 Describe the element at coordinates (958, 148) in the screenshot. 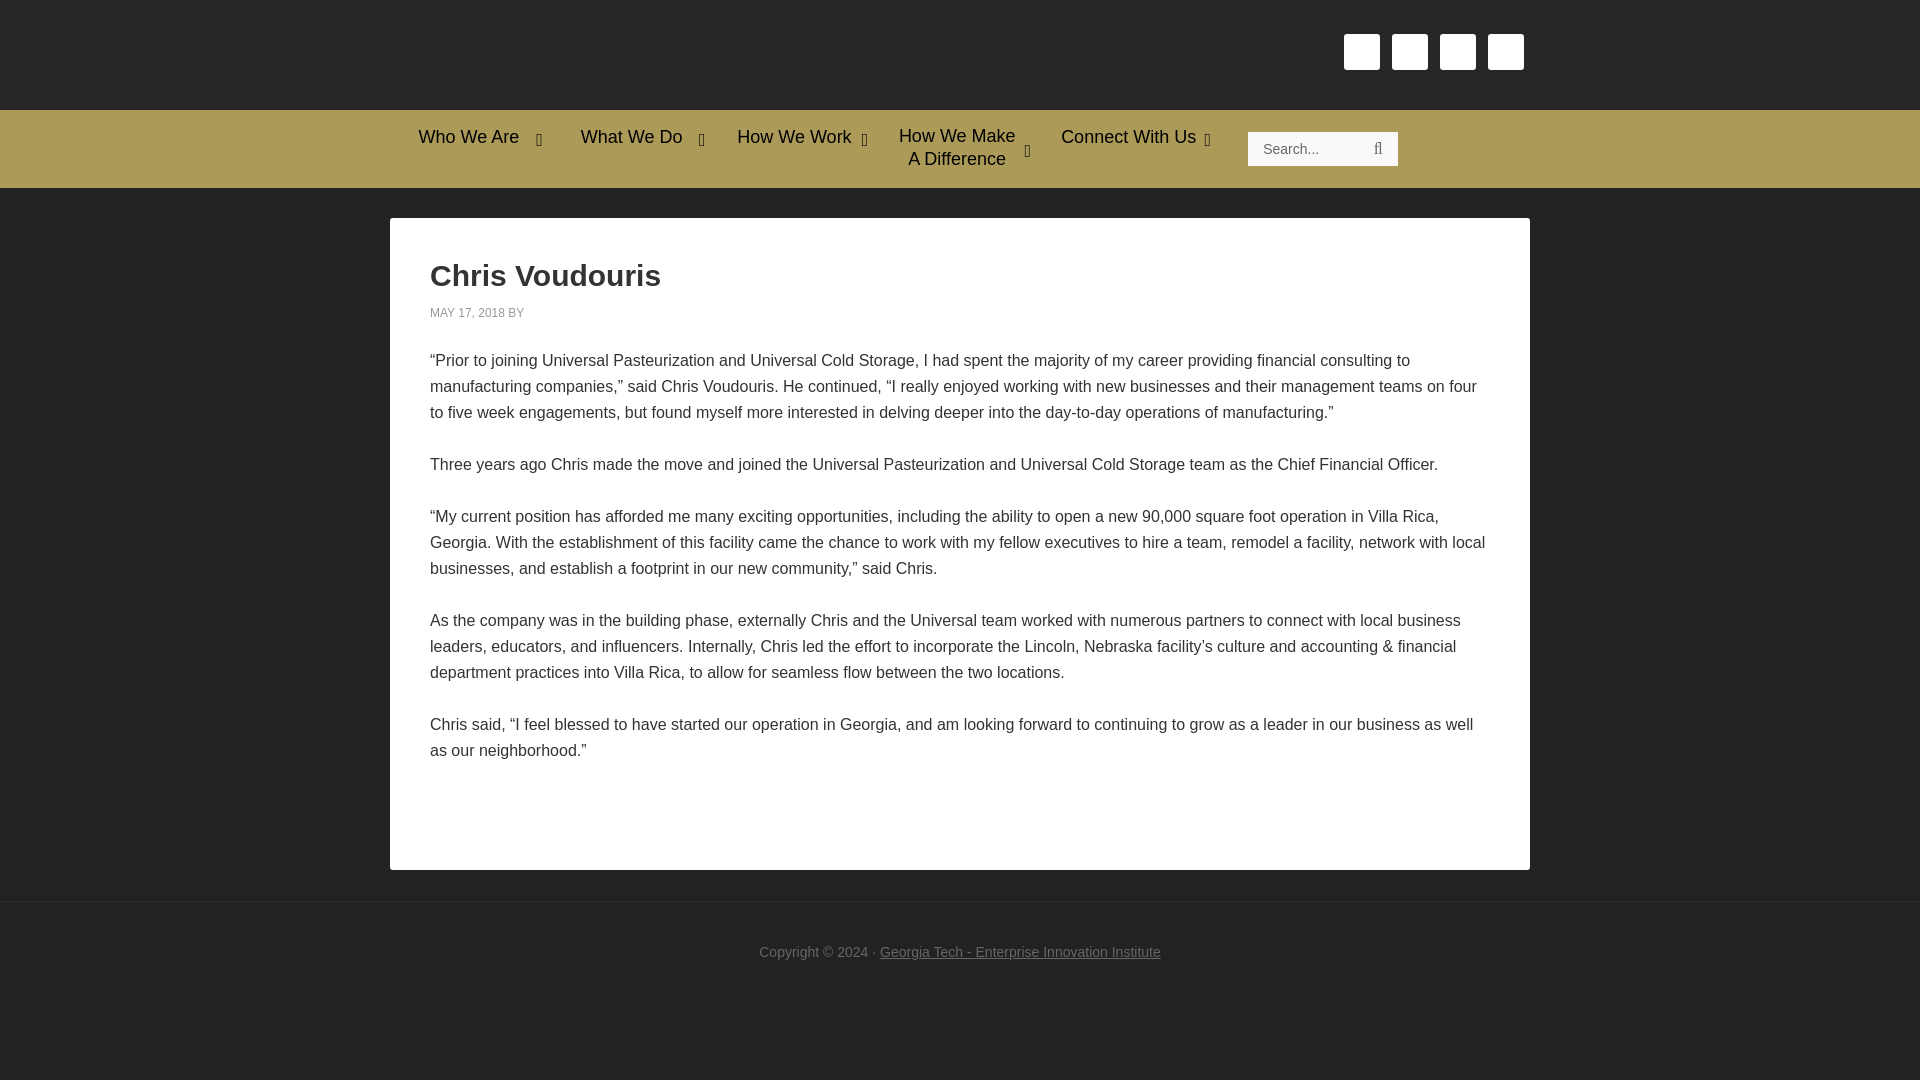

I see `How We Make A Difference` at that location.